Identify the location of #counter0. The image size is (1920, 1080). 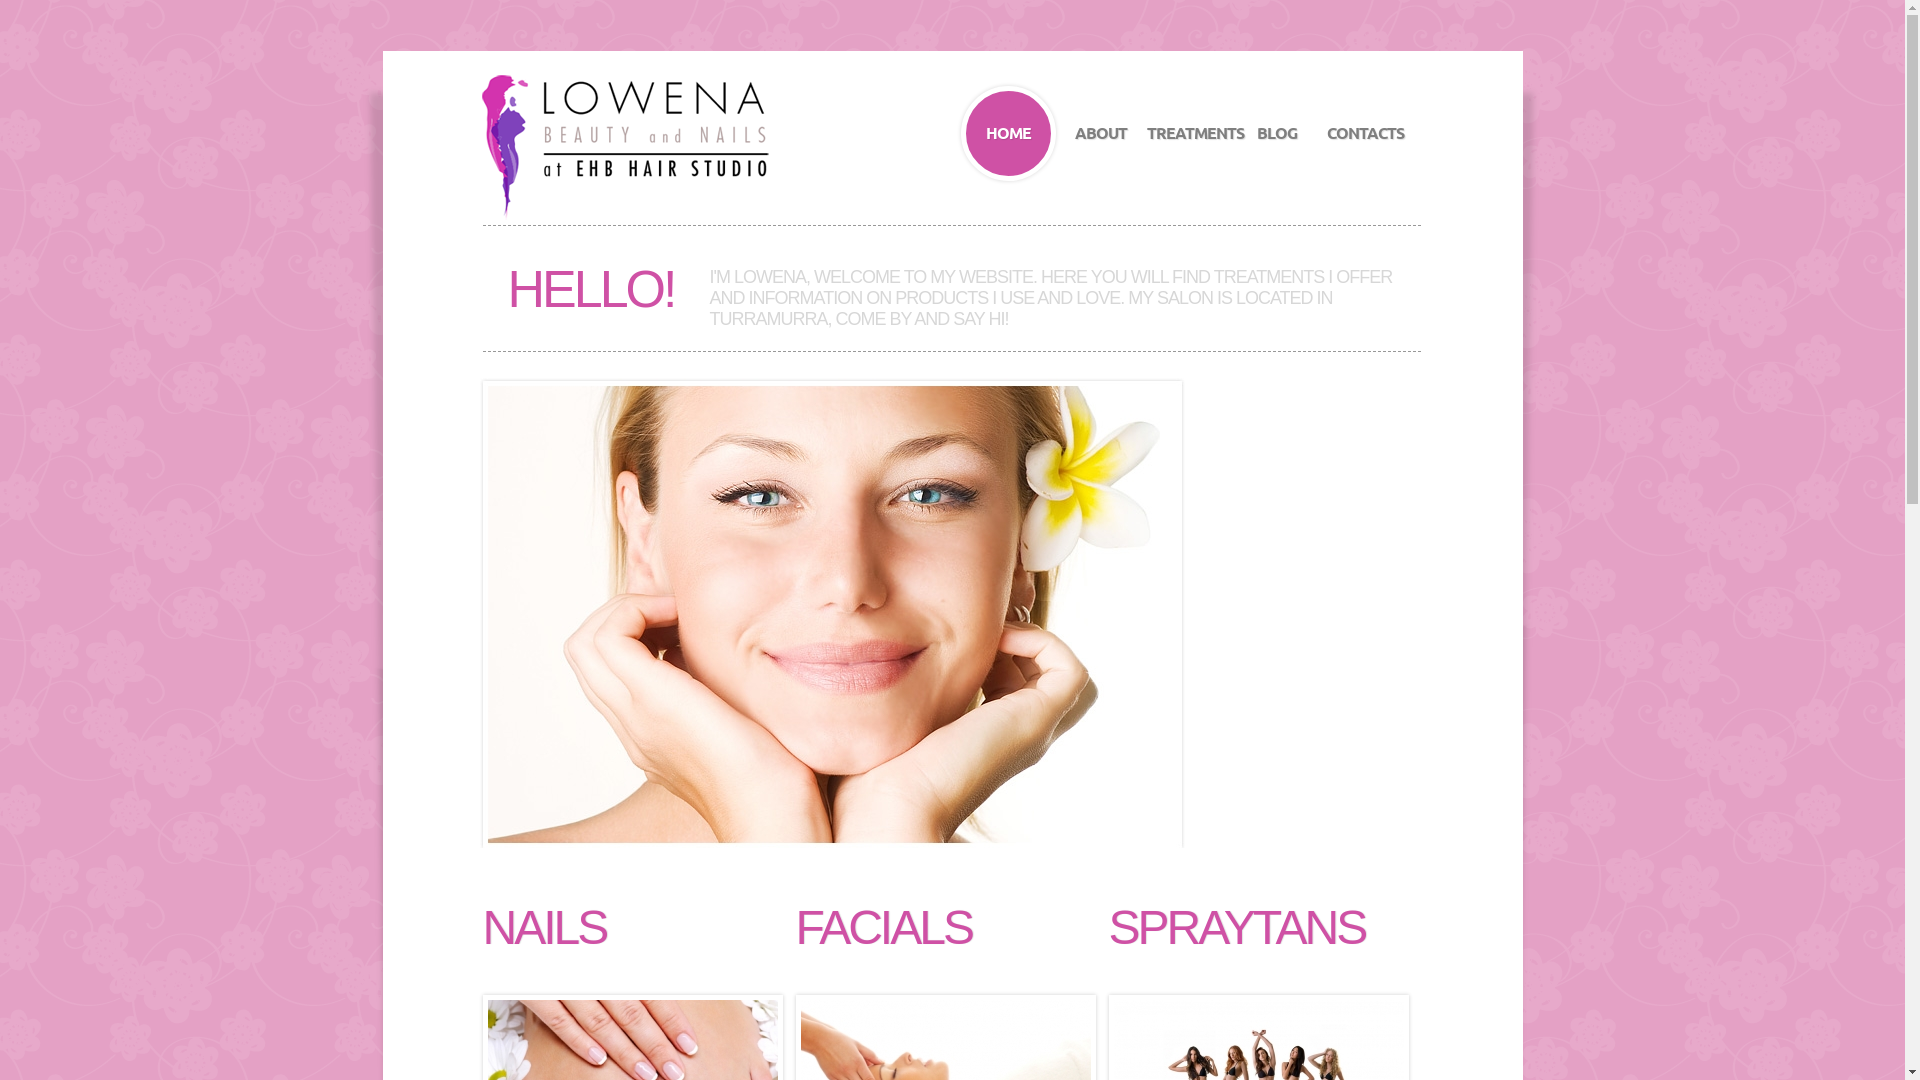
(832, 614).